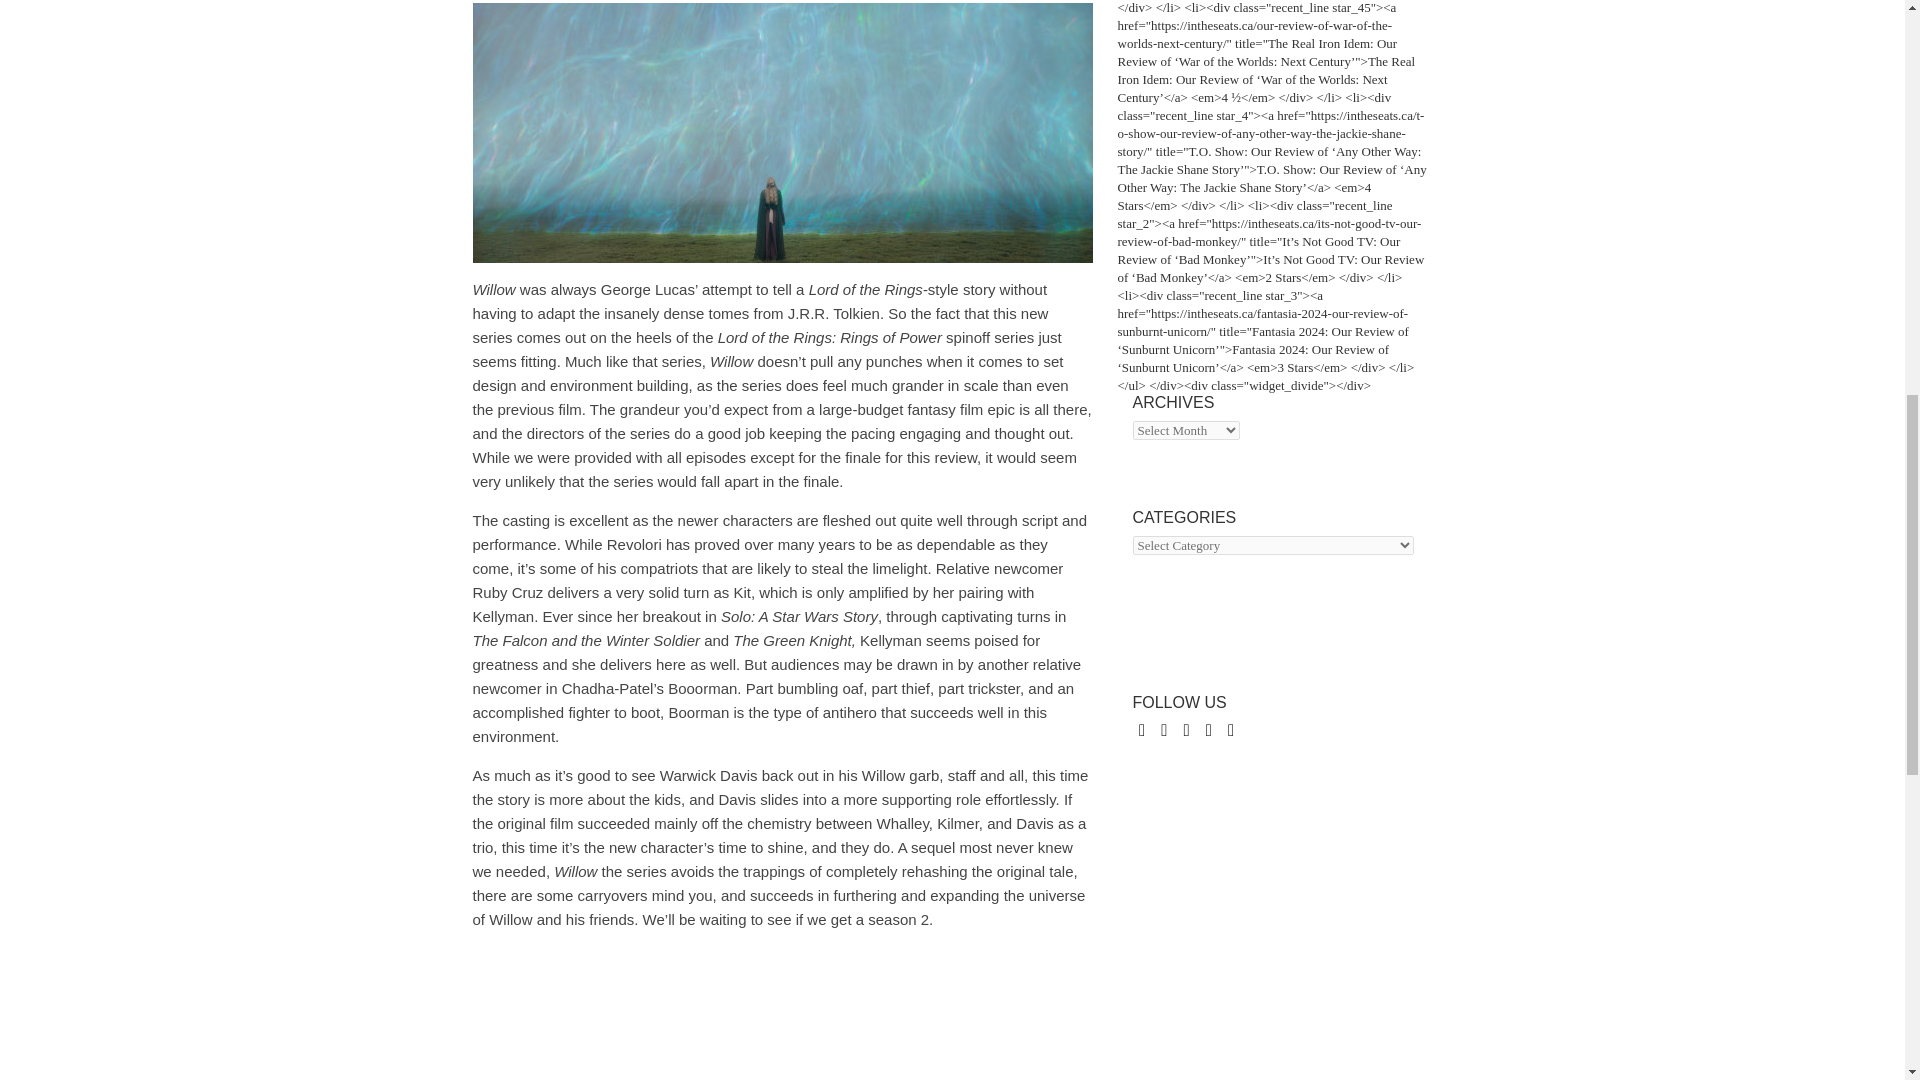 This screenshot has width=1920, height=1080. I want to click on Instagram, so click(1186, 729).